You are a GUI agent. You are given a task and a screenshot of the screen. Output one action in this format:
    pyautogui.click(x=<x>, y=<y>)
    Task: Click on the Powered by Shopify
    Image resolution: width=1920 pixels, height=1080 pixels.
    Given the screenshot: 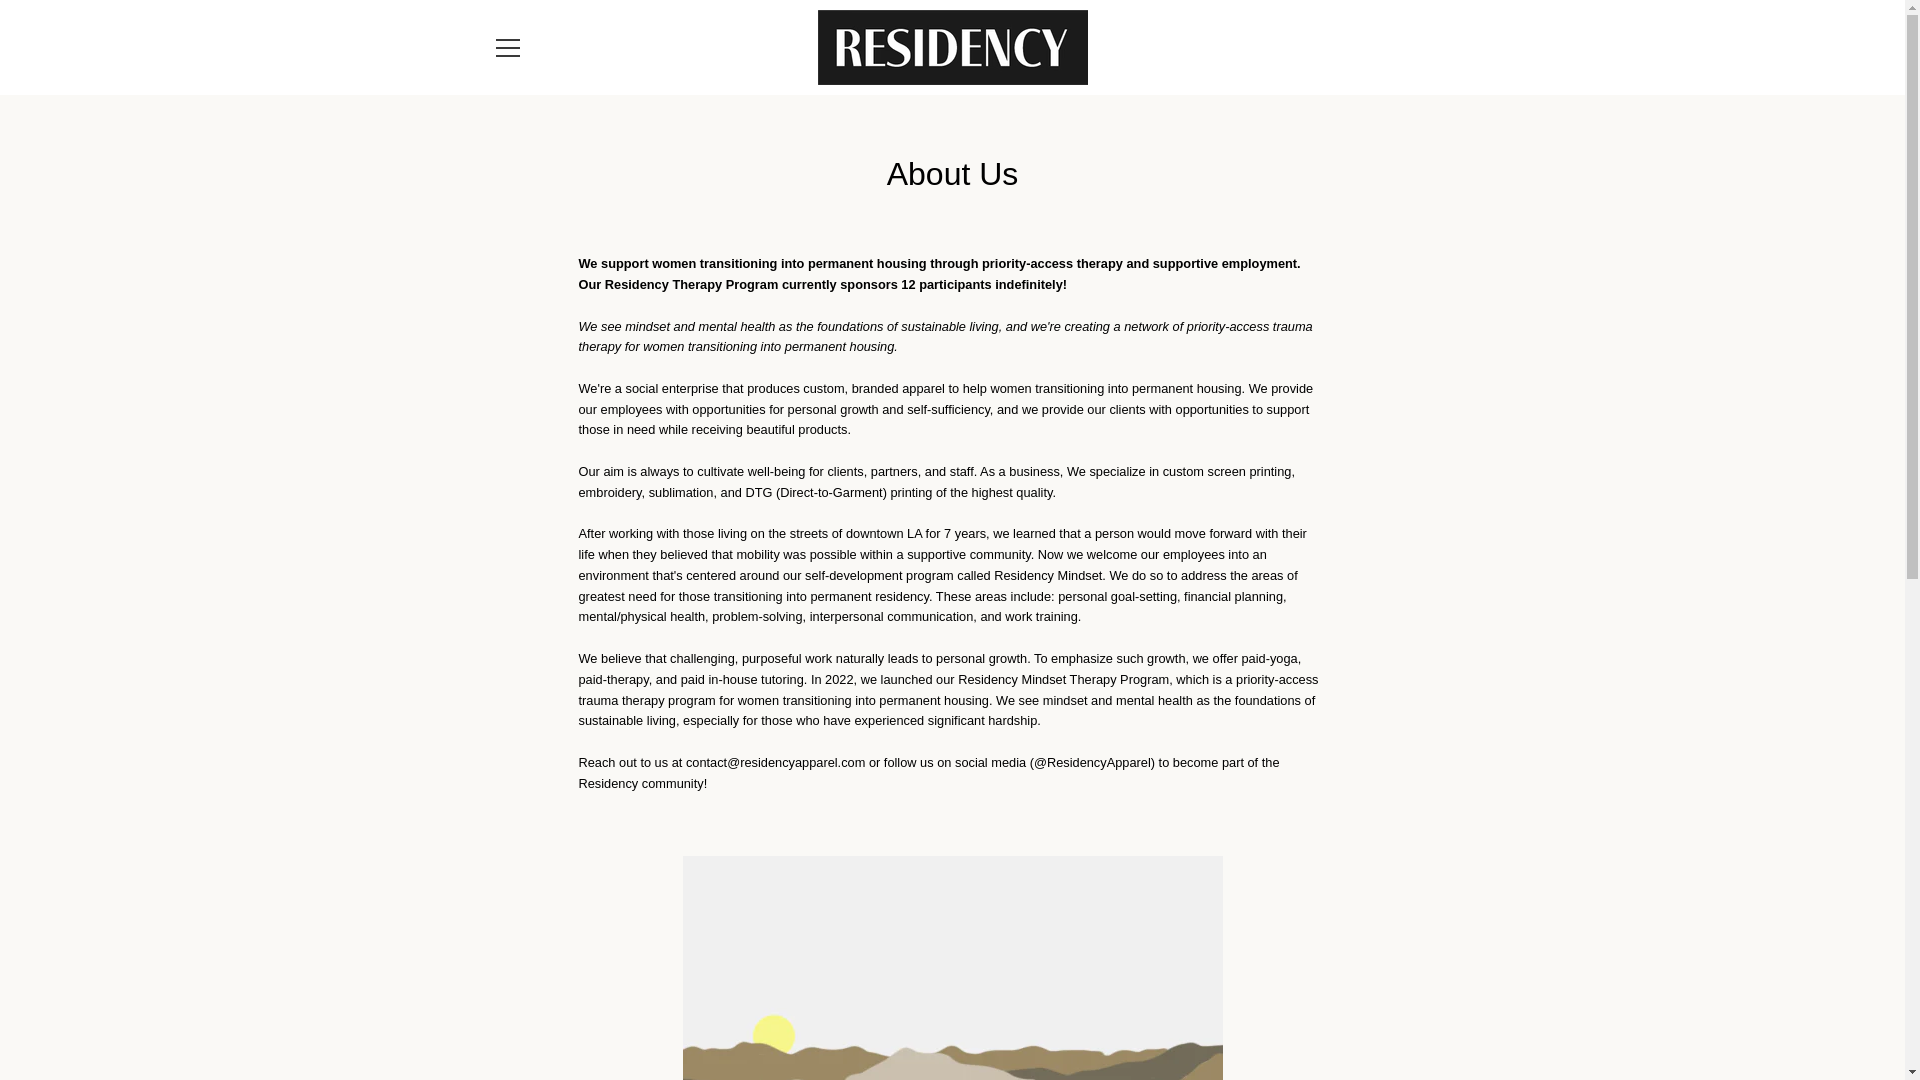 What is the action you would take?
    pyautogui.click(x=1021, y=1010)
    